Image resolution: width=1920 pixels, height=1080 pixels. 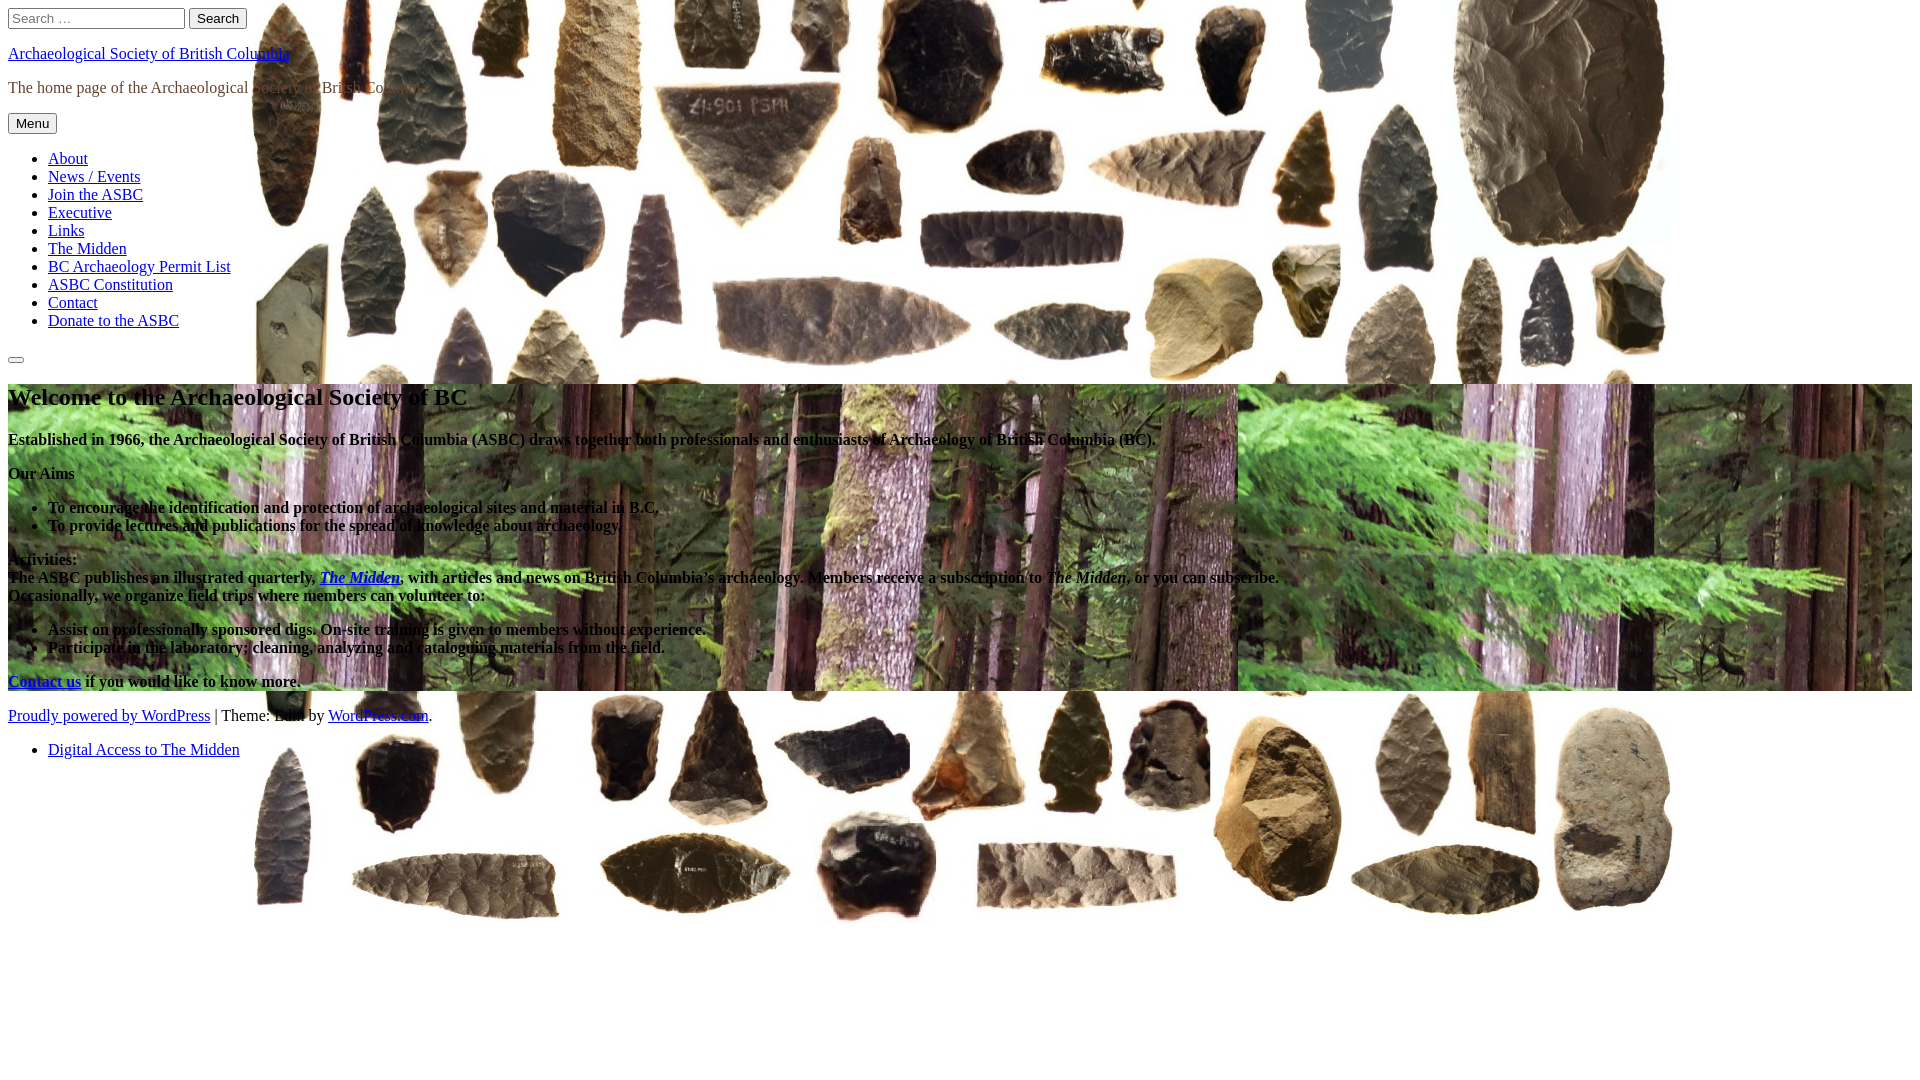 I want to click on News / Events, so click(x=94, y=176).